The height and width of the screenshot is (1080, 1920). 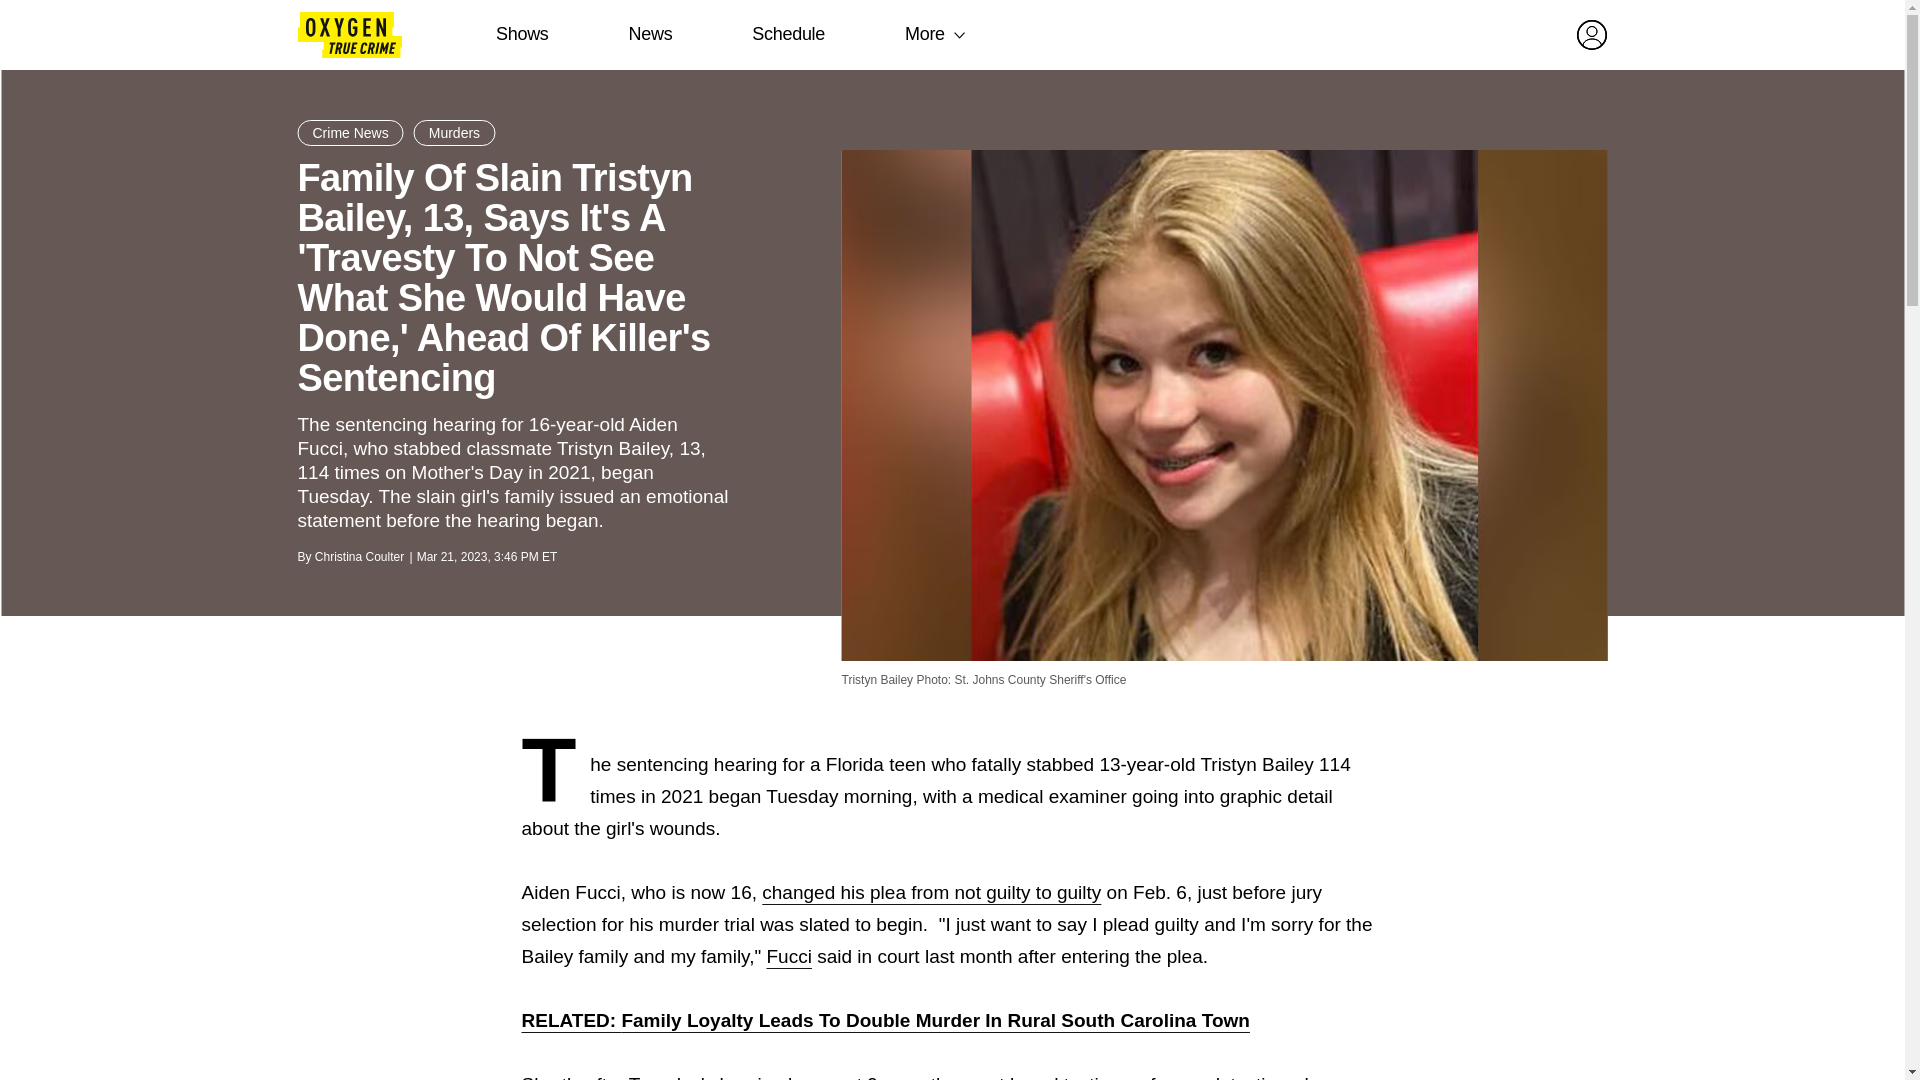 I want to click on changed his plea from not guilty to guilty, so click(x=931, y=892).